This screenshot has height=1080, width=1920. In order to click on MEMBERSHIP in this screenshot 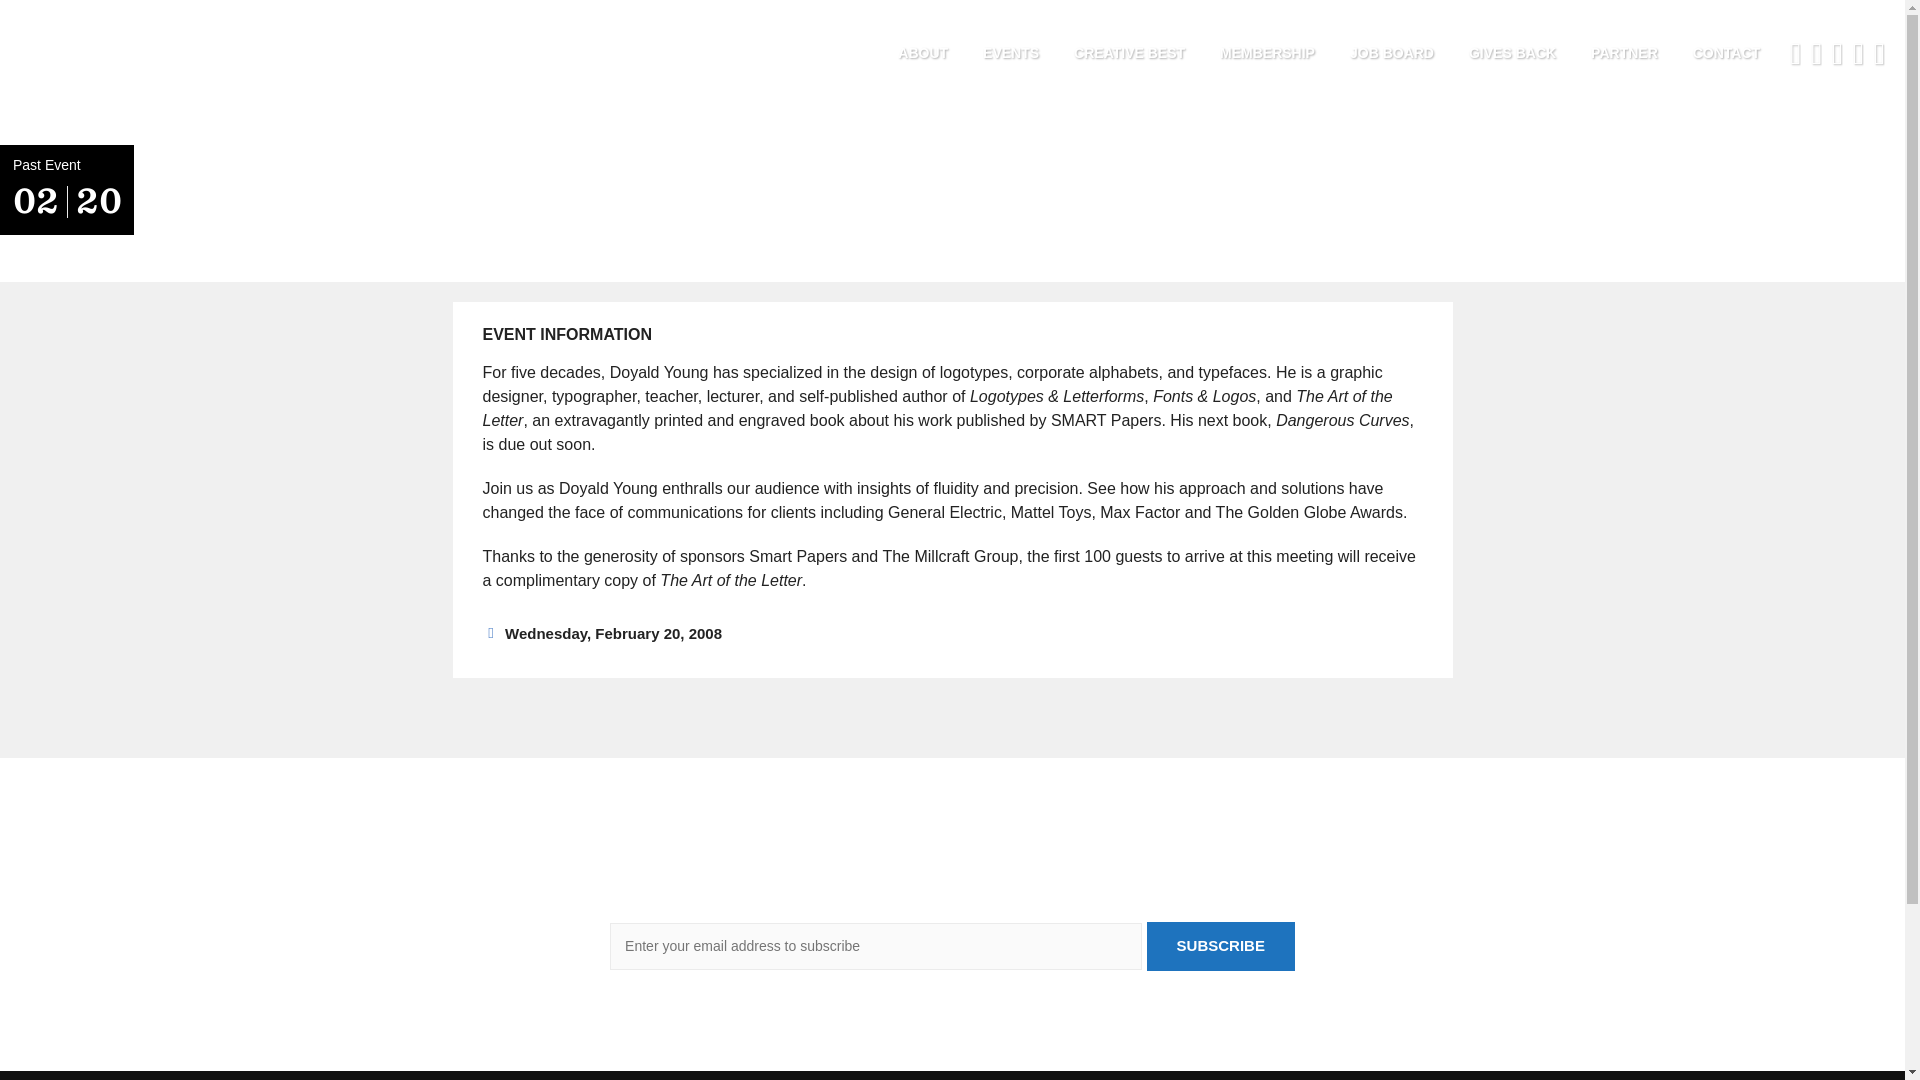, I will do `click(1268, 54)`.